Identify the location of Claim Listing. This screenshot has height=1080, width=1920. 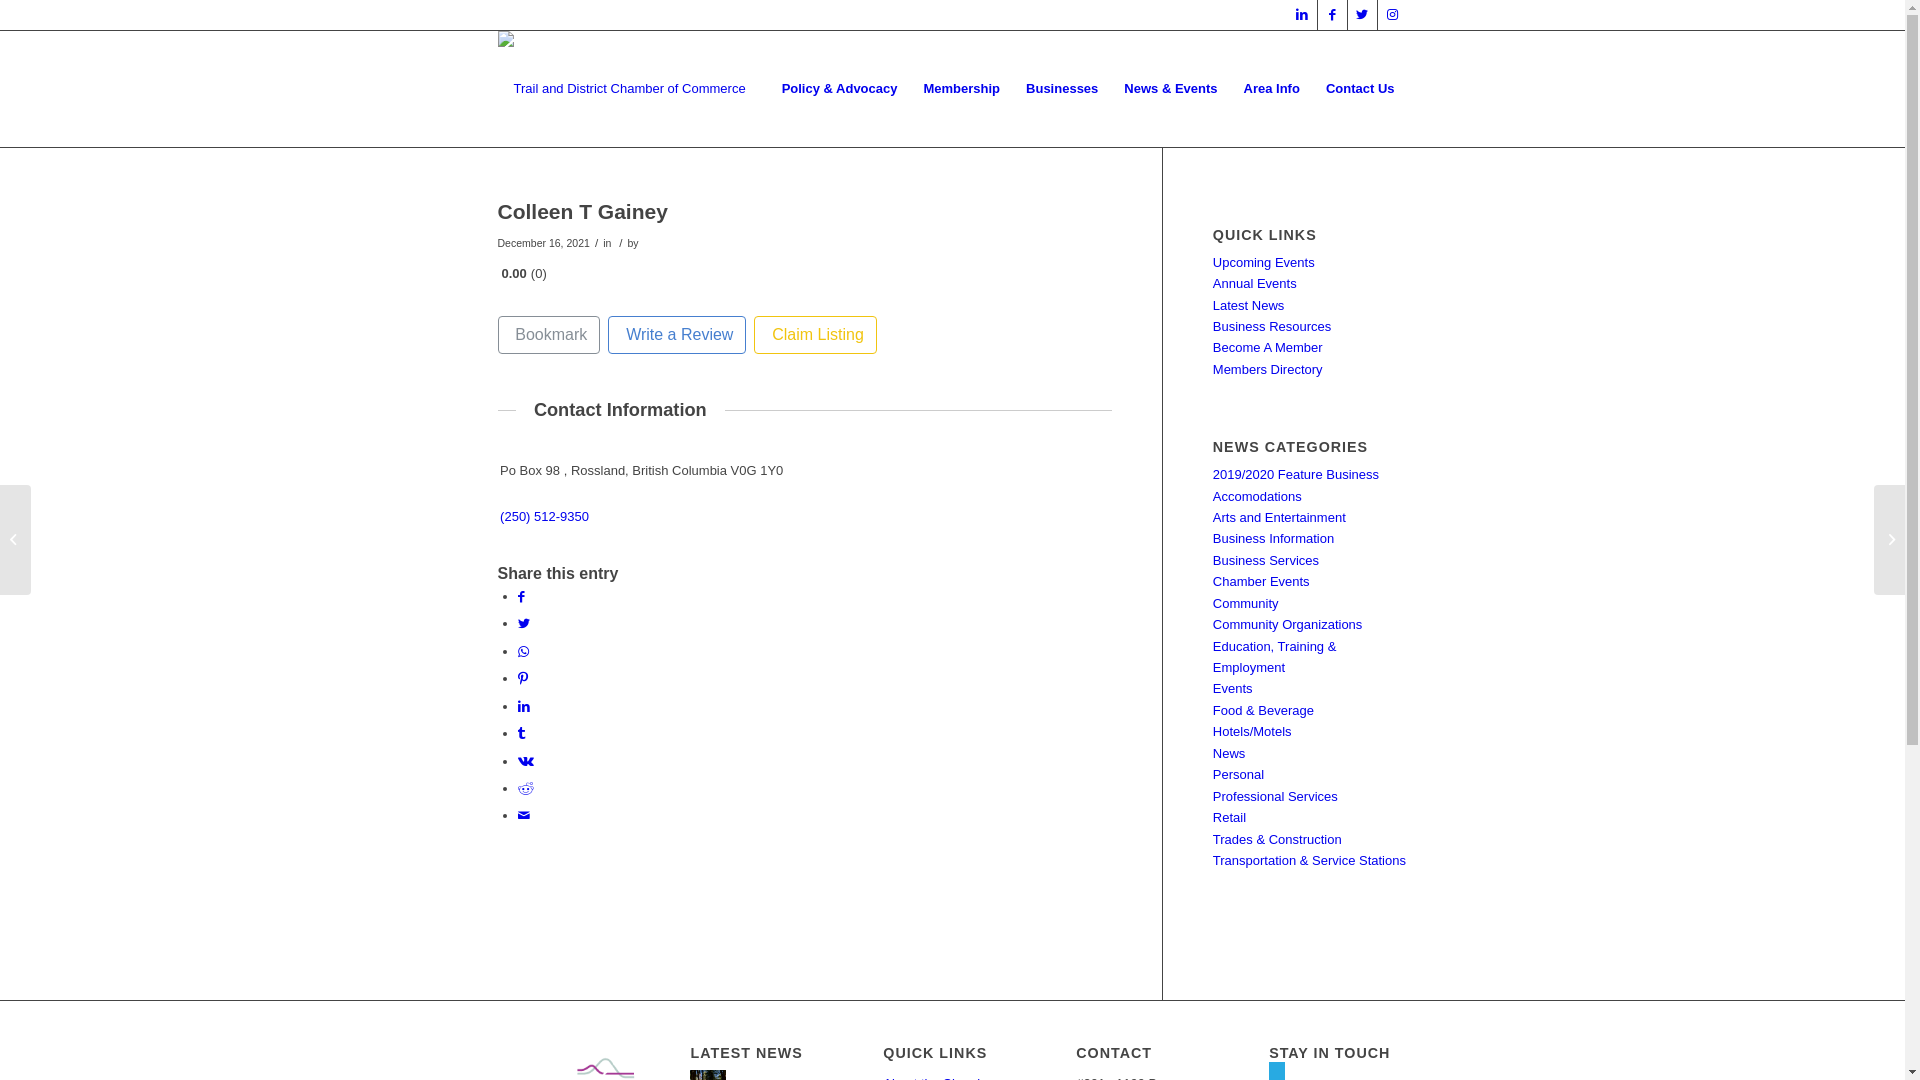
(815, 335).